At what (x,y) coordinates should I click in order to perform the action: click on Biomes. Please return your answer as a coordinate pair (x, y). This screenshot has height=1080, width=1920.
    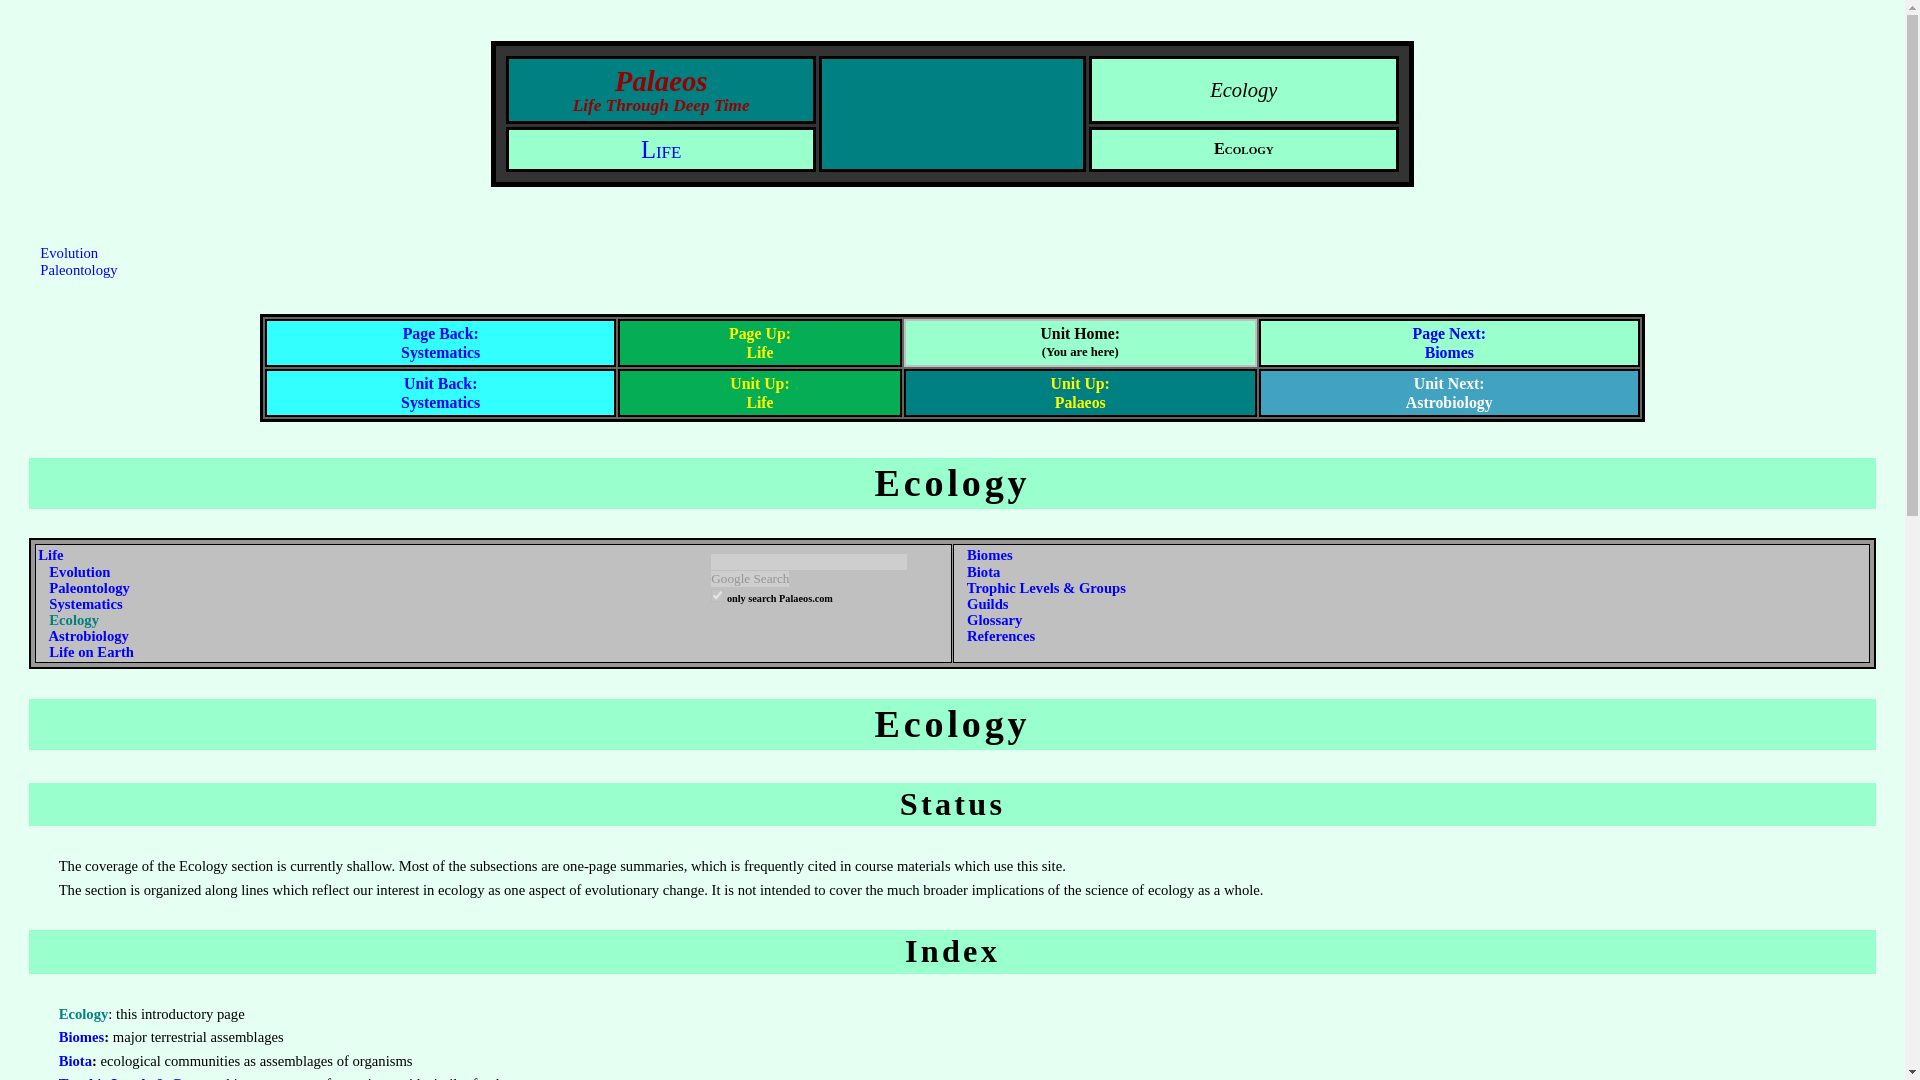
    Looking at the image, I should click on (82, 1037).